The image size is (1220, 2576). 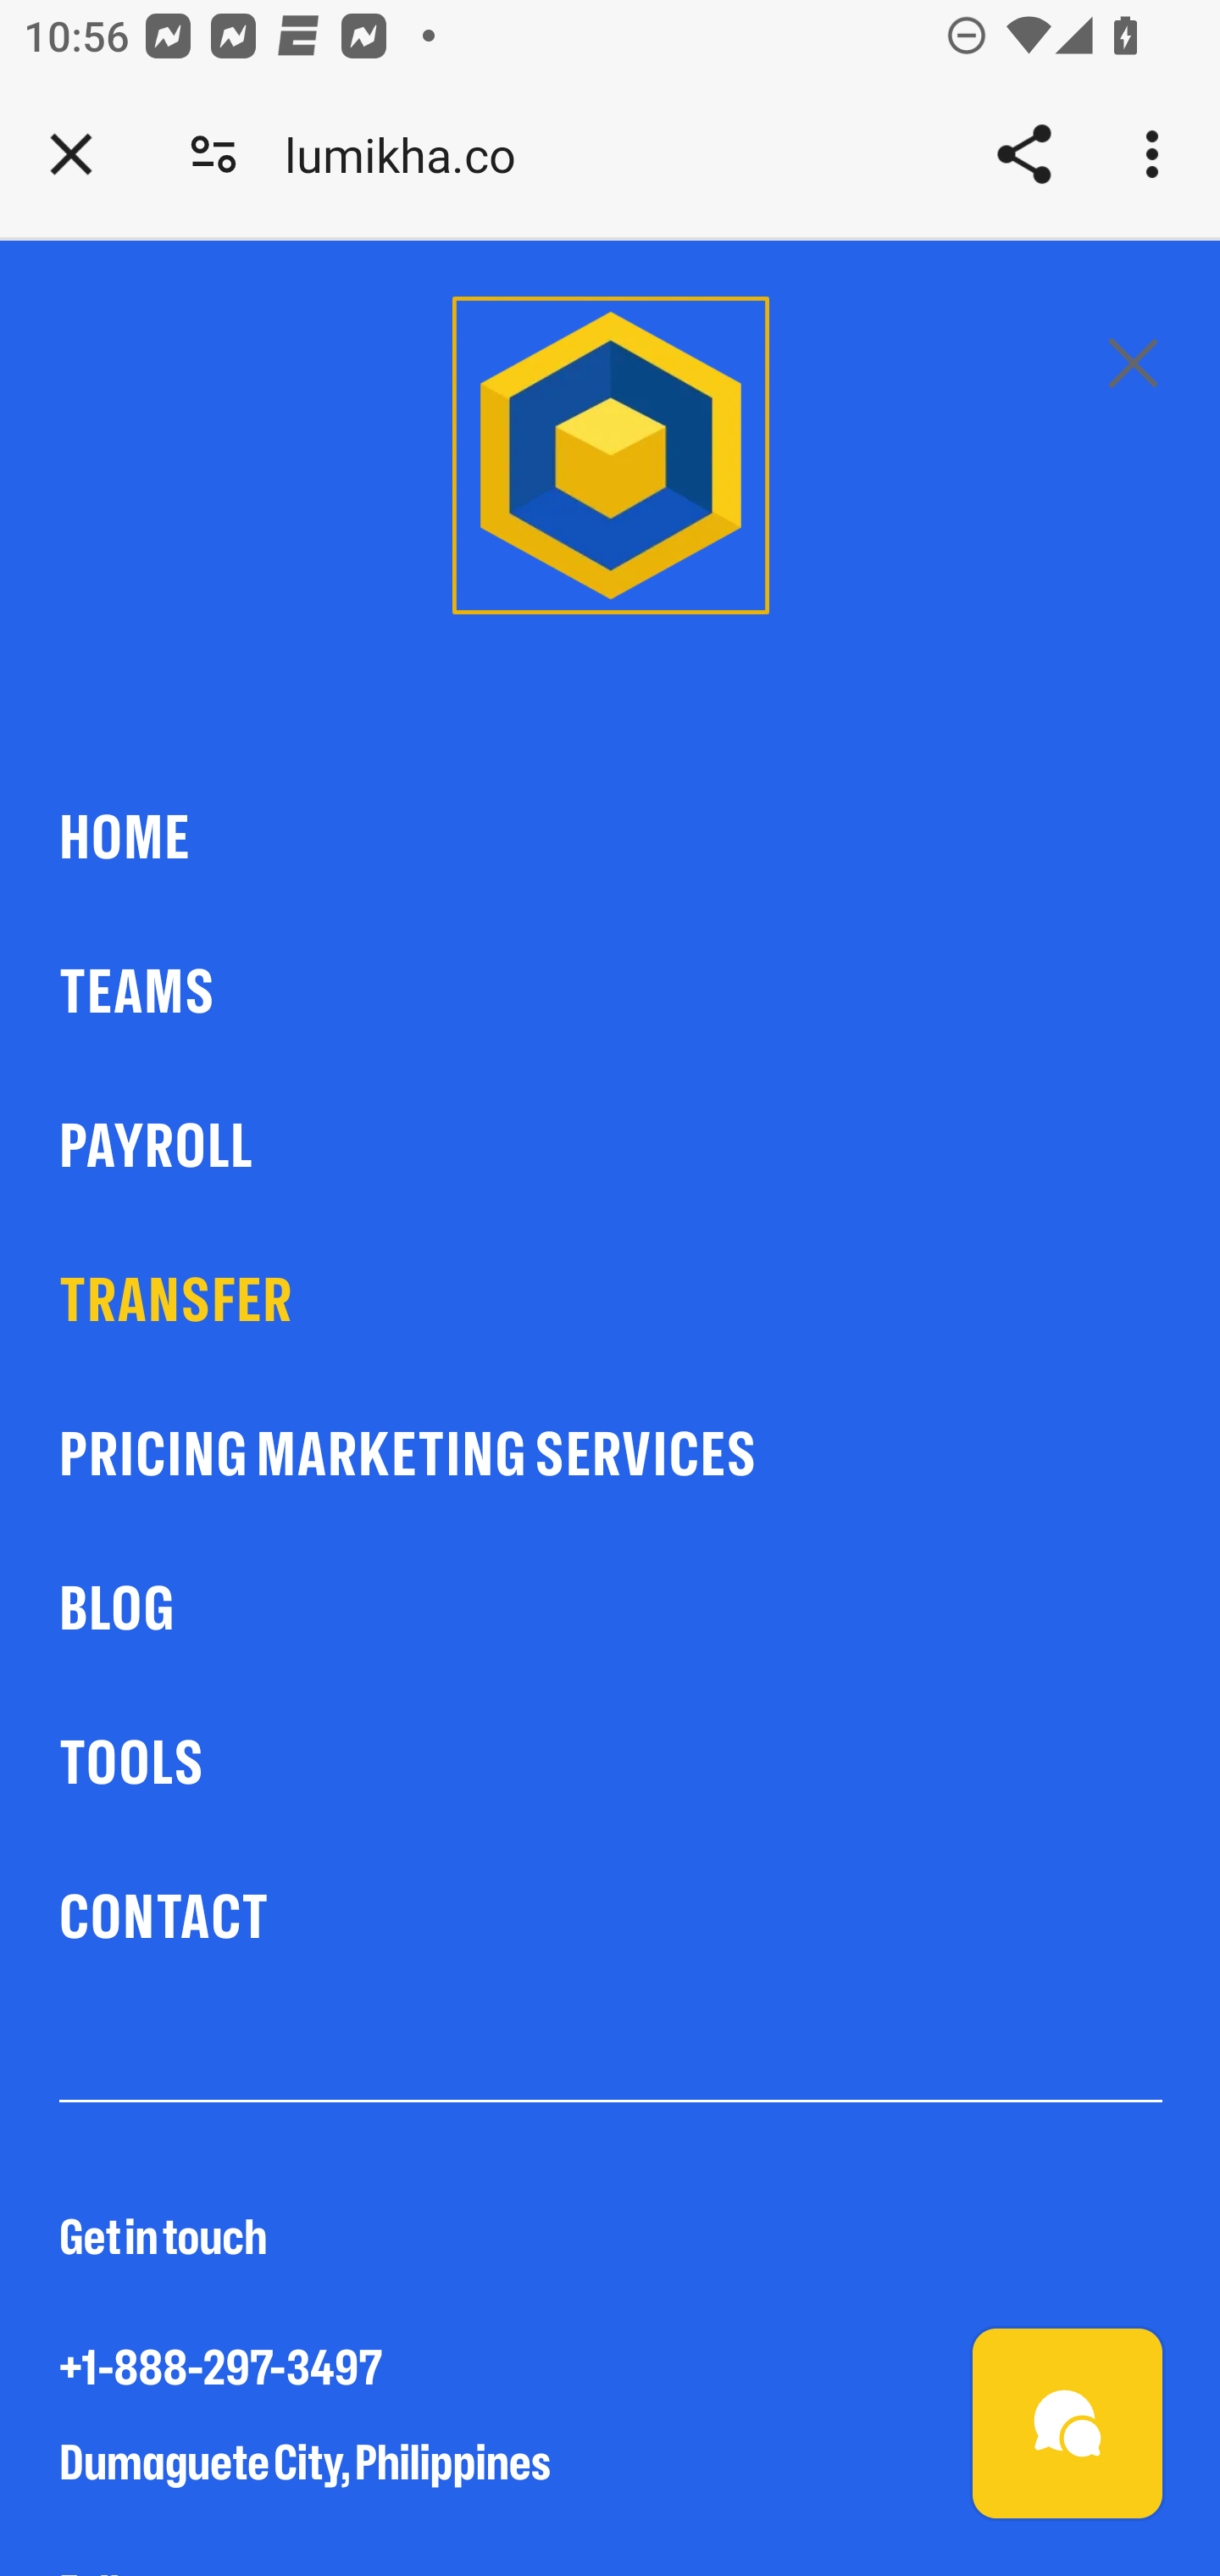 I want to click on lumikha.co, so click(x=412, y=154).